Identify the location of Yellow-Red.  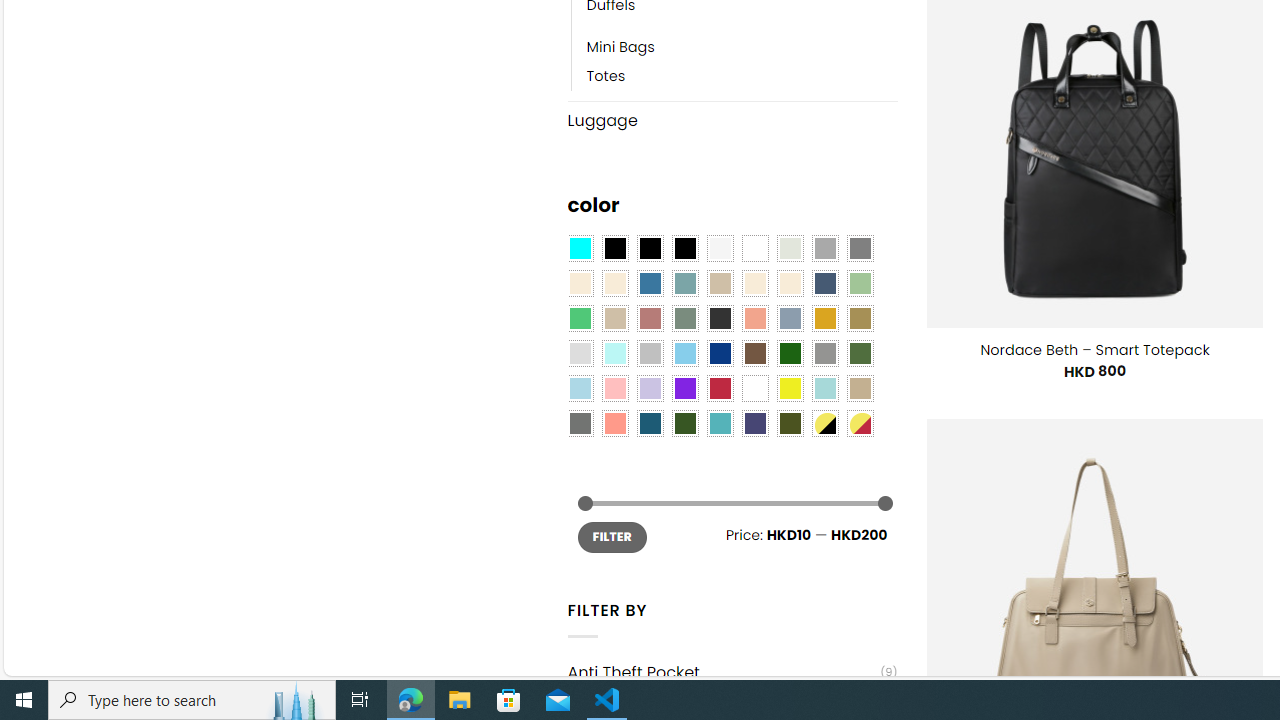
(860, 424).